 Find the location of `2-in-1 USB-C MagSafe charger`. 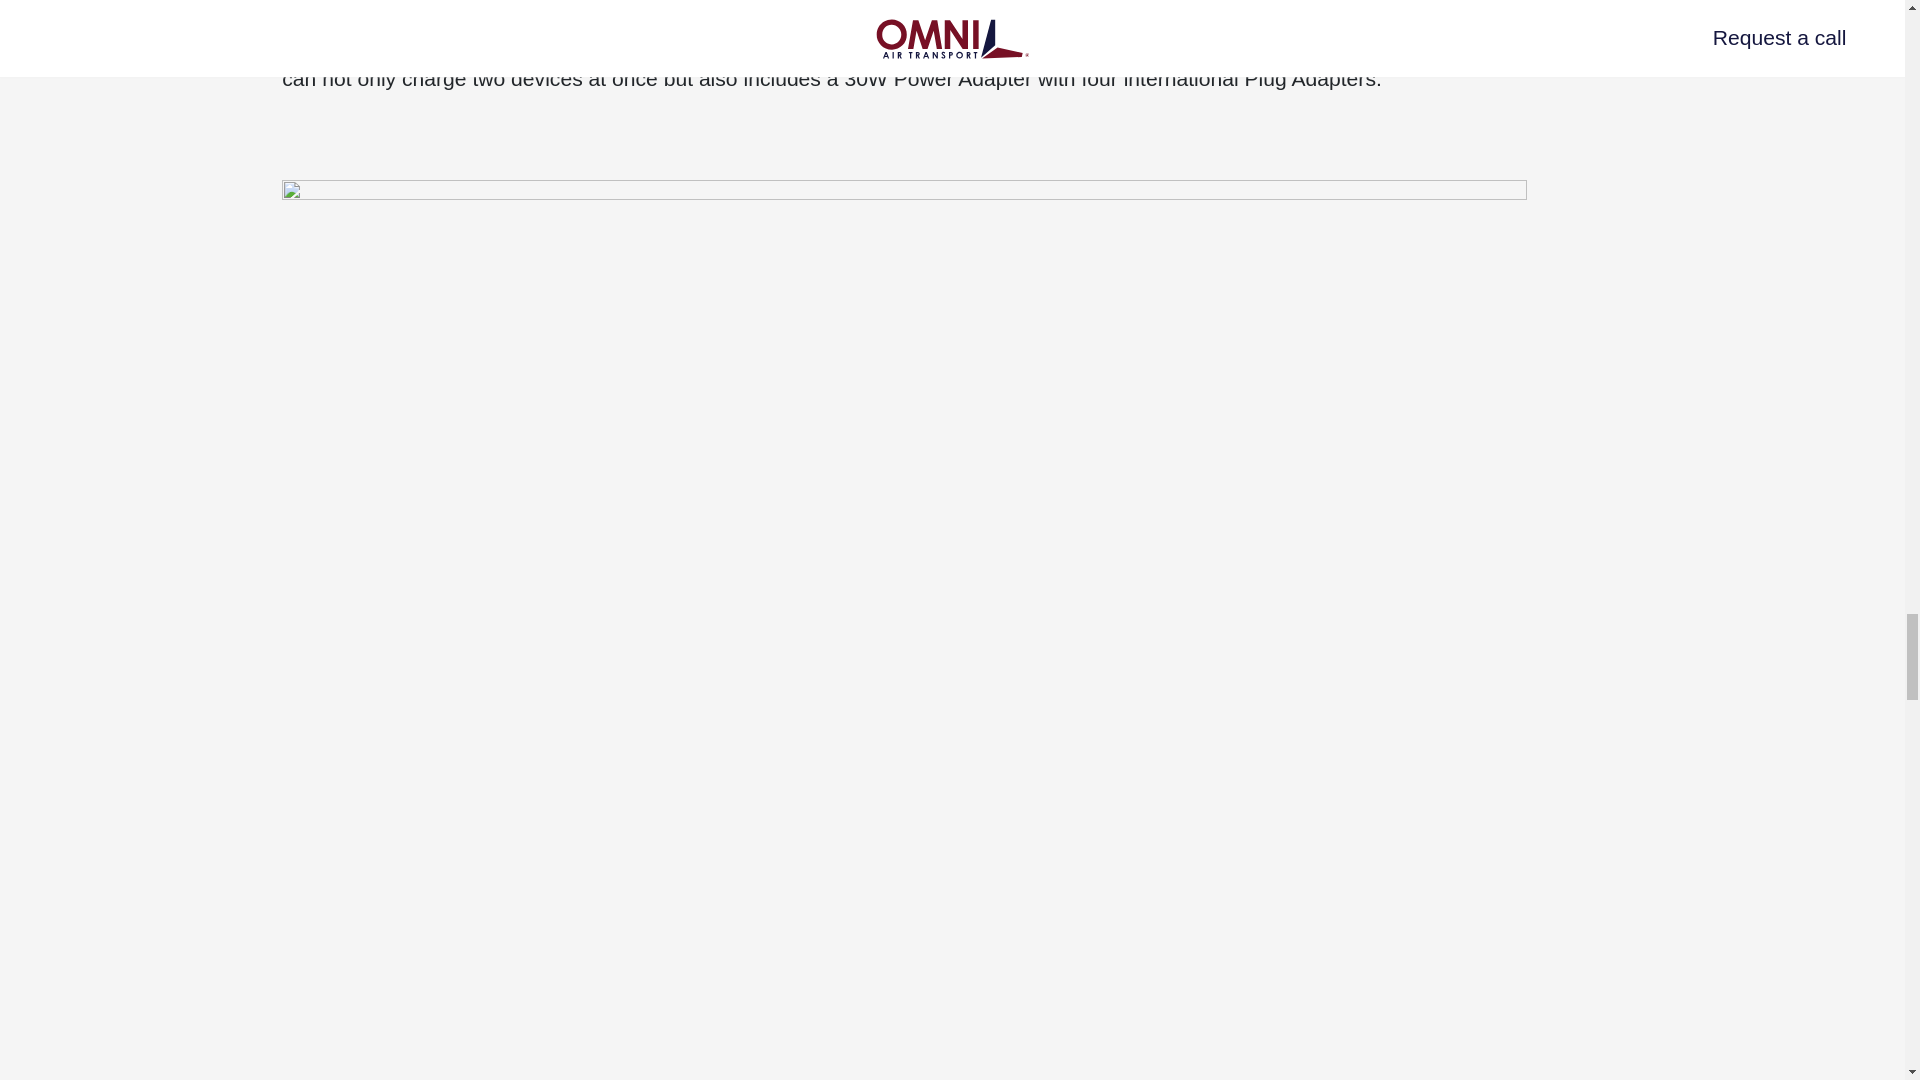

2-in-1 USB-C MagSafe charger is located at coordinates (685, 44).